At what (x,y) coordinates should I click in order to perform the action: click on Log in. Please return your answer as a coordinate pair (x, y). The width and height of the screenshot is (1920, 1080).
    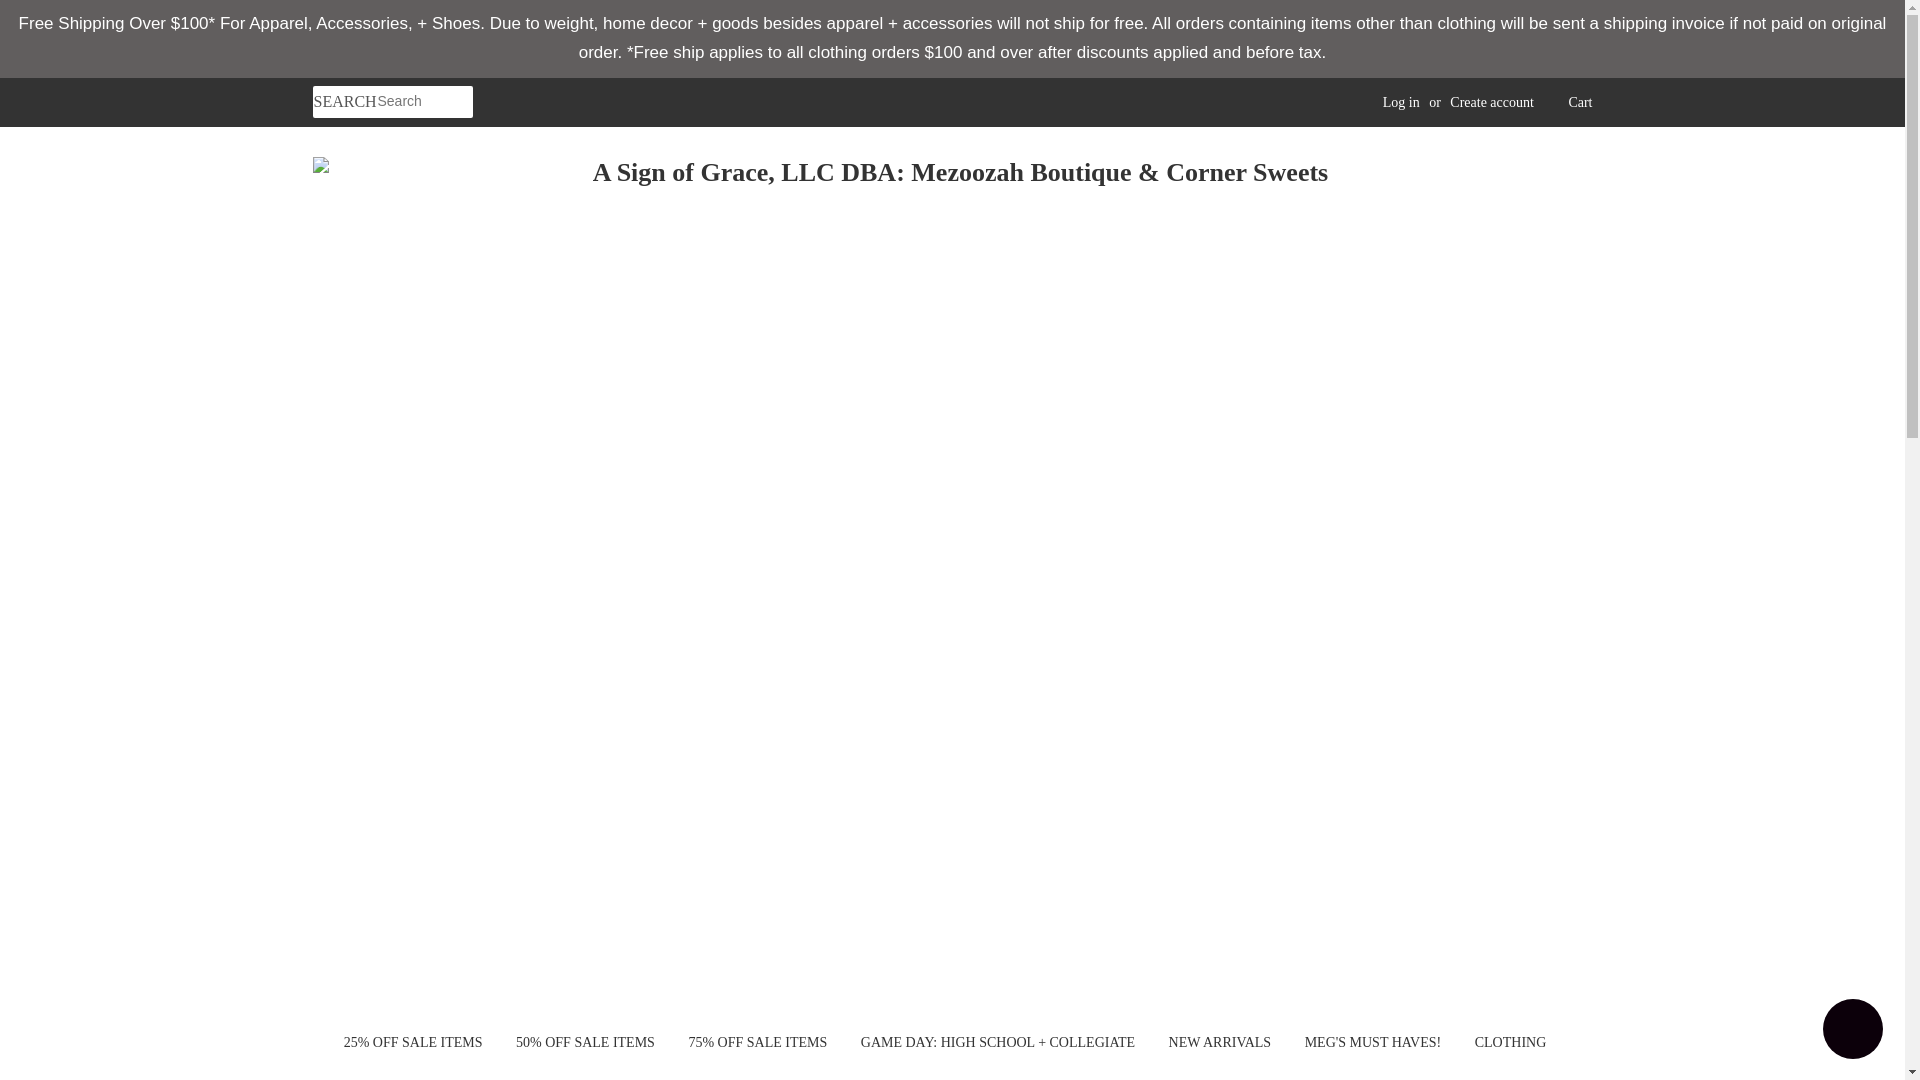
    Looking at the image, I should click on (1401, 102).